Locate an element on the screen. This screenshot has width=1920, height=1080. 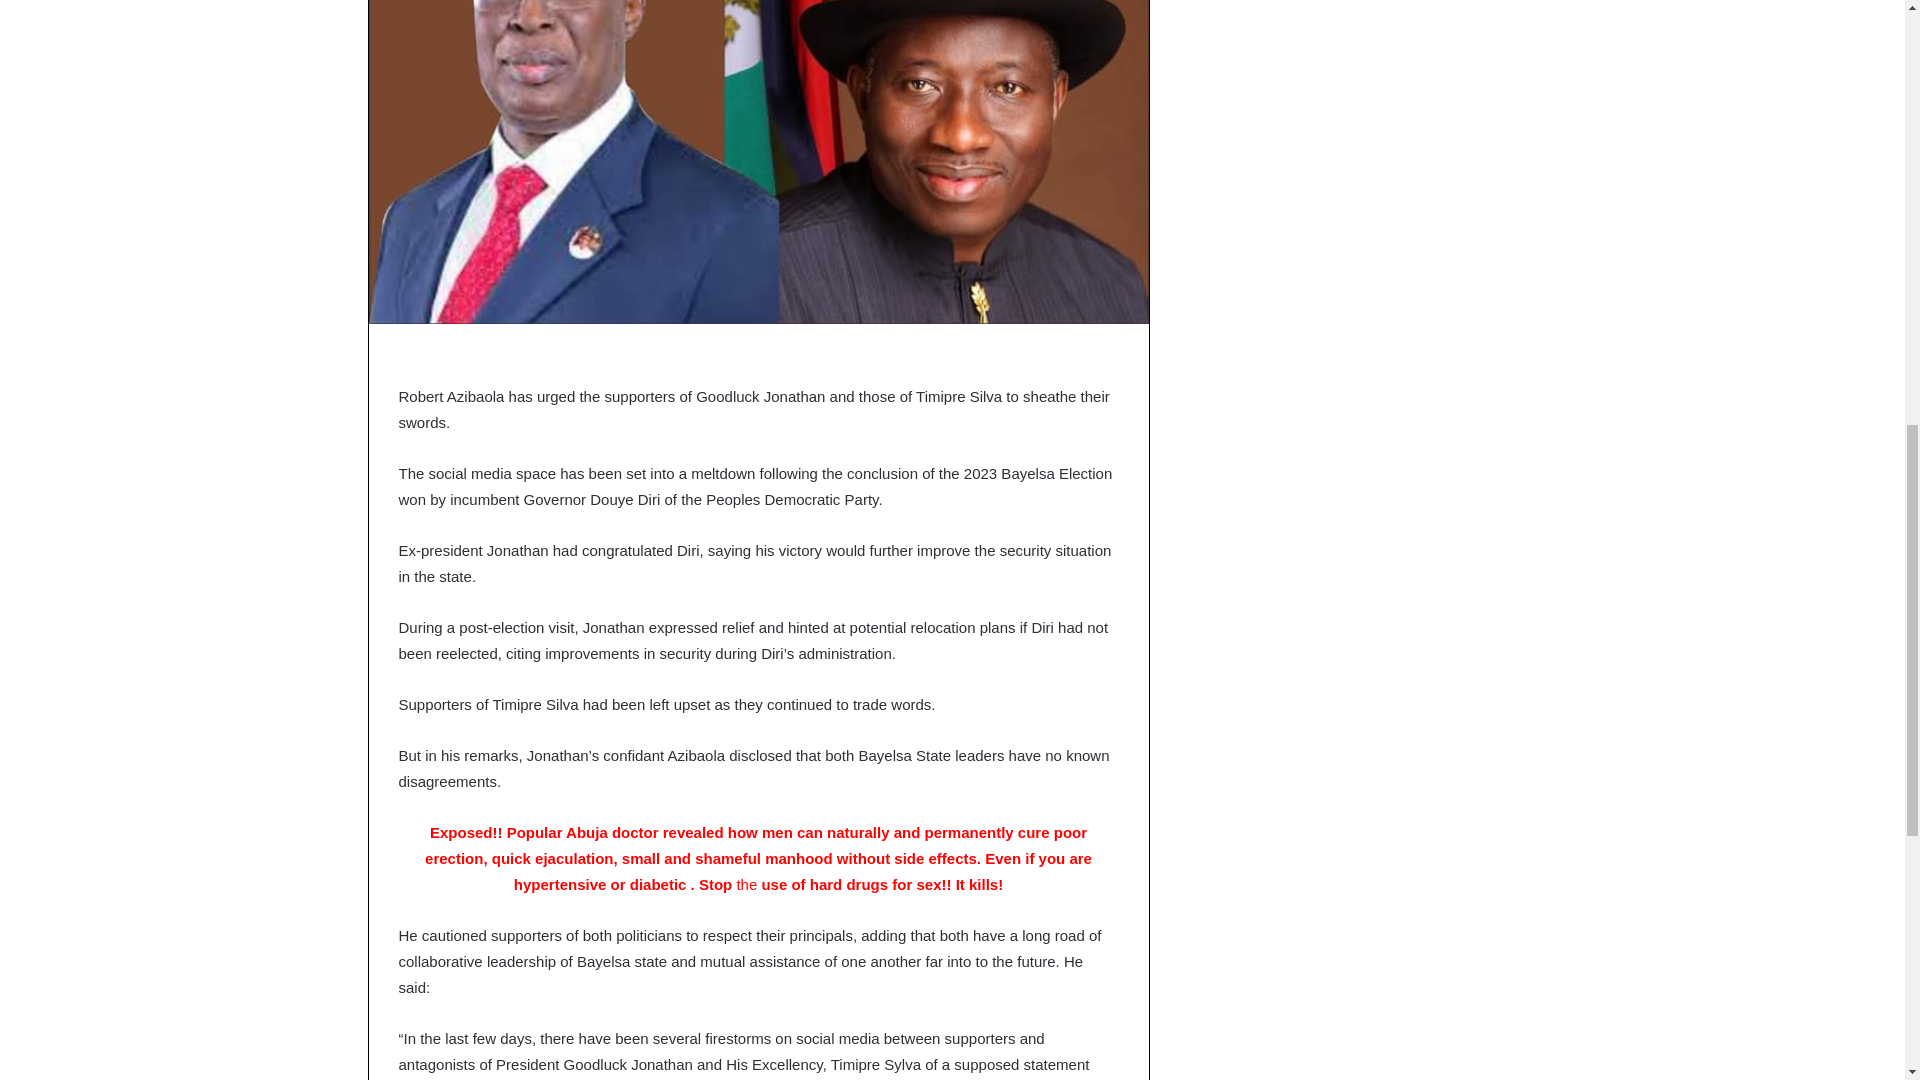
use of hard drugs for sex!! It kills! is located at coordinates (879, 884).